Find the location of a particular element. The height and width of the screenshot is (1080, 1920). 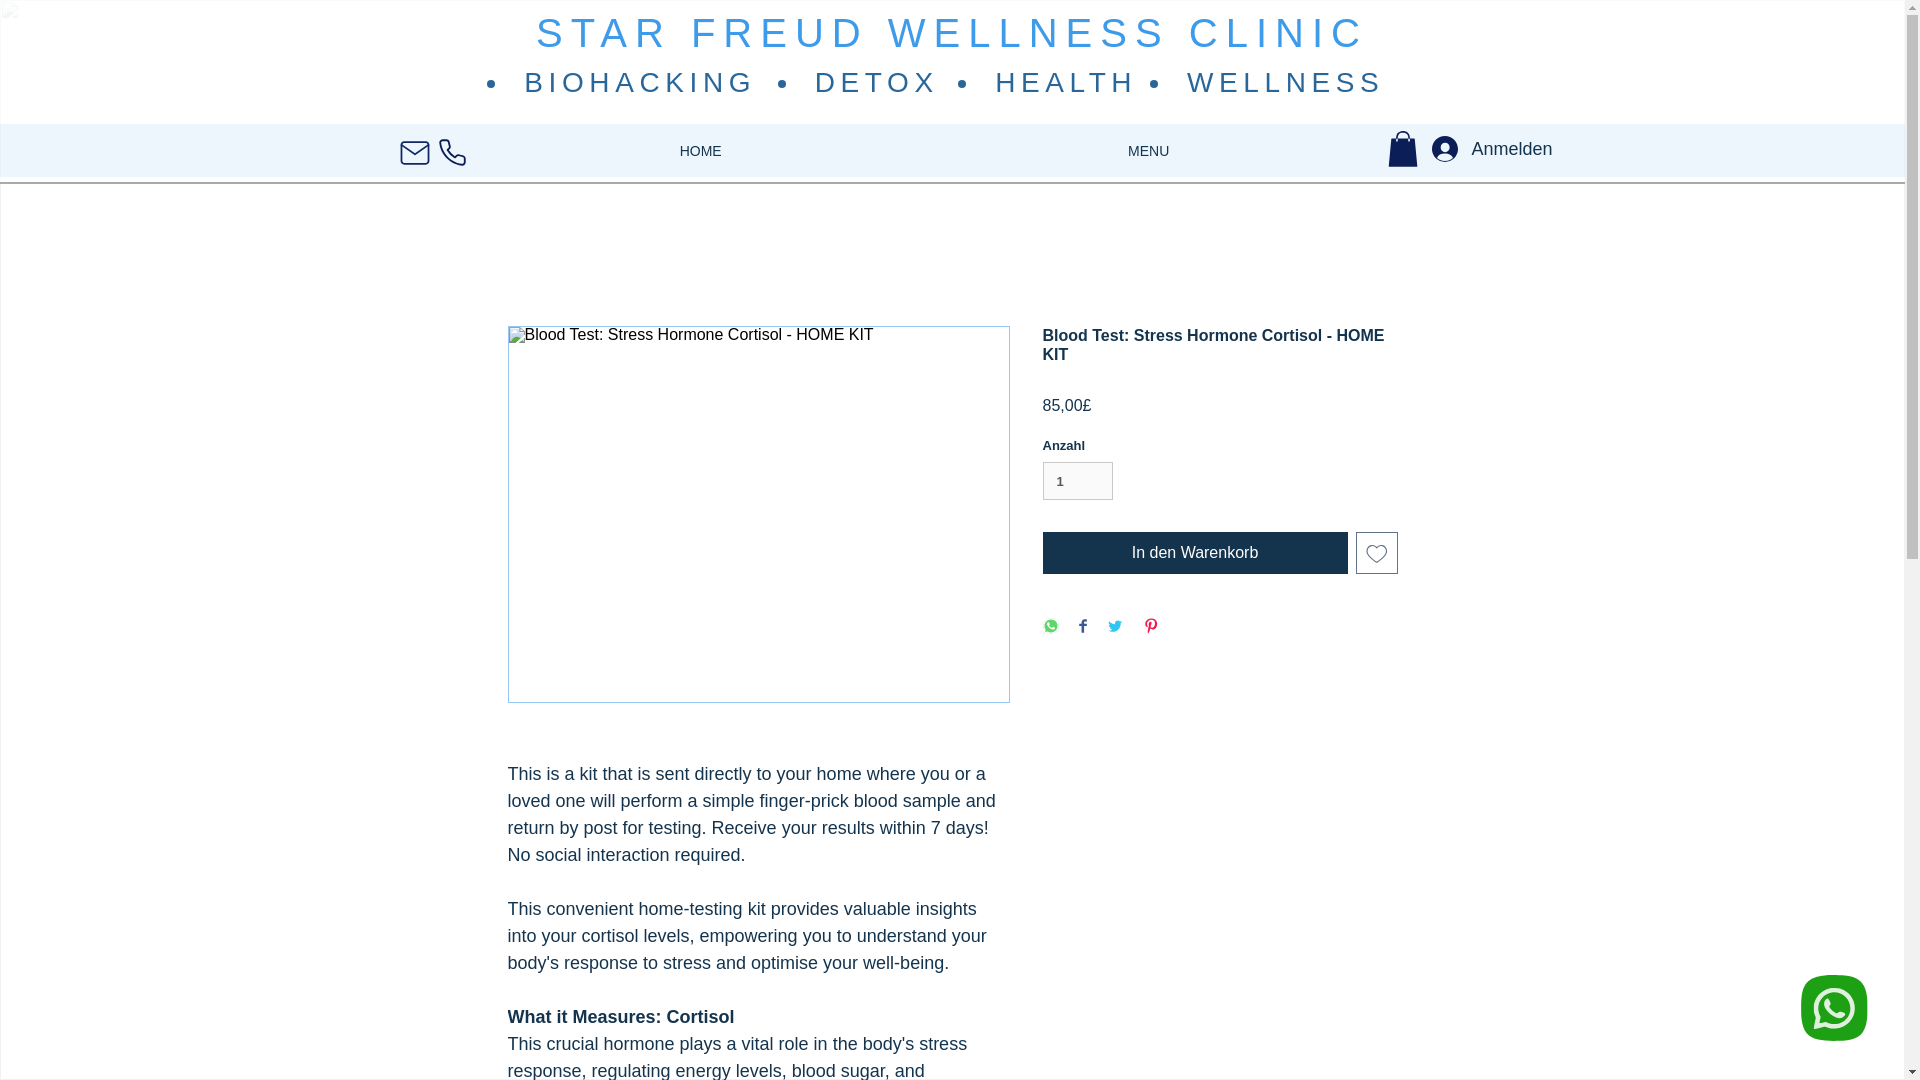

MENU is located at coordinates (1148, 151).